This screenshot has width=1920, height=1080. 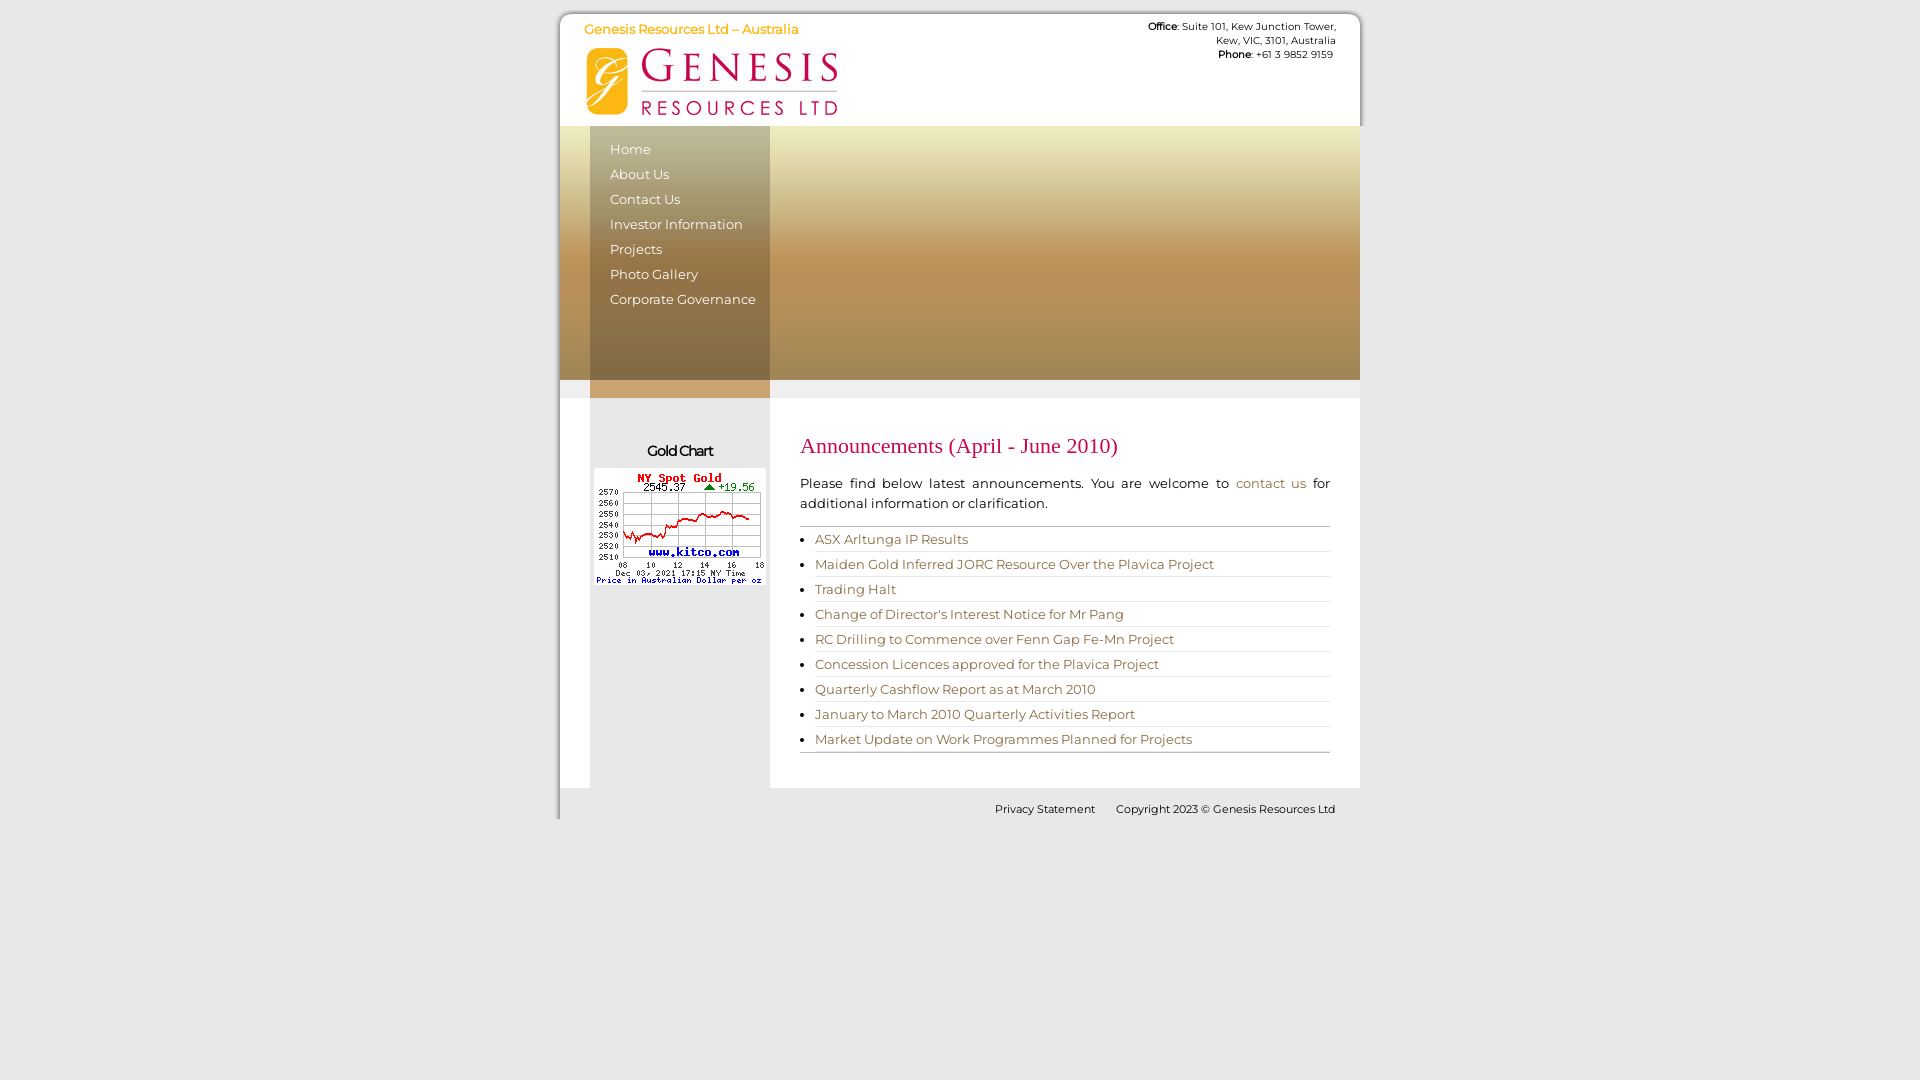 What do you see at coordinates (1004, 739) in the screenshot?
I see `Market Update on Work Programmes Planned for Projects` at bounding box center [1004, 739].